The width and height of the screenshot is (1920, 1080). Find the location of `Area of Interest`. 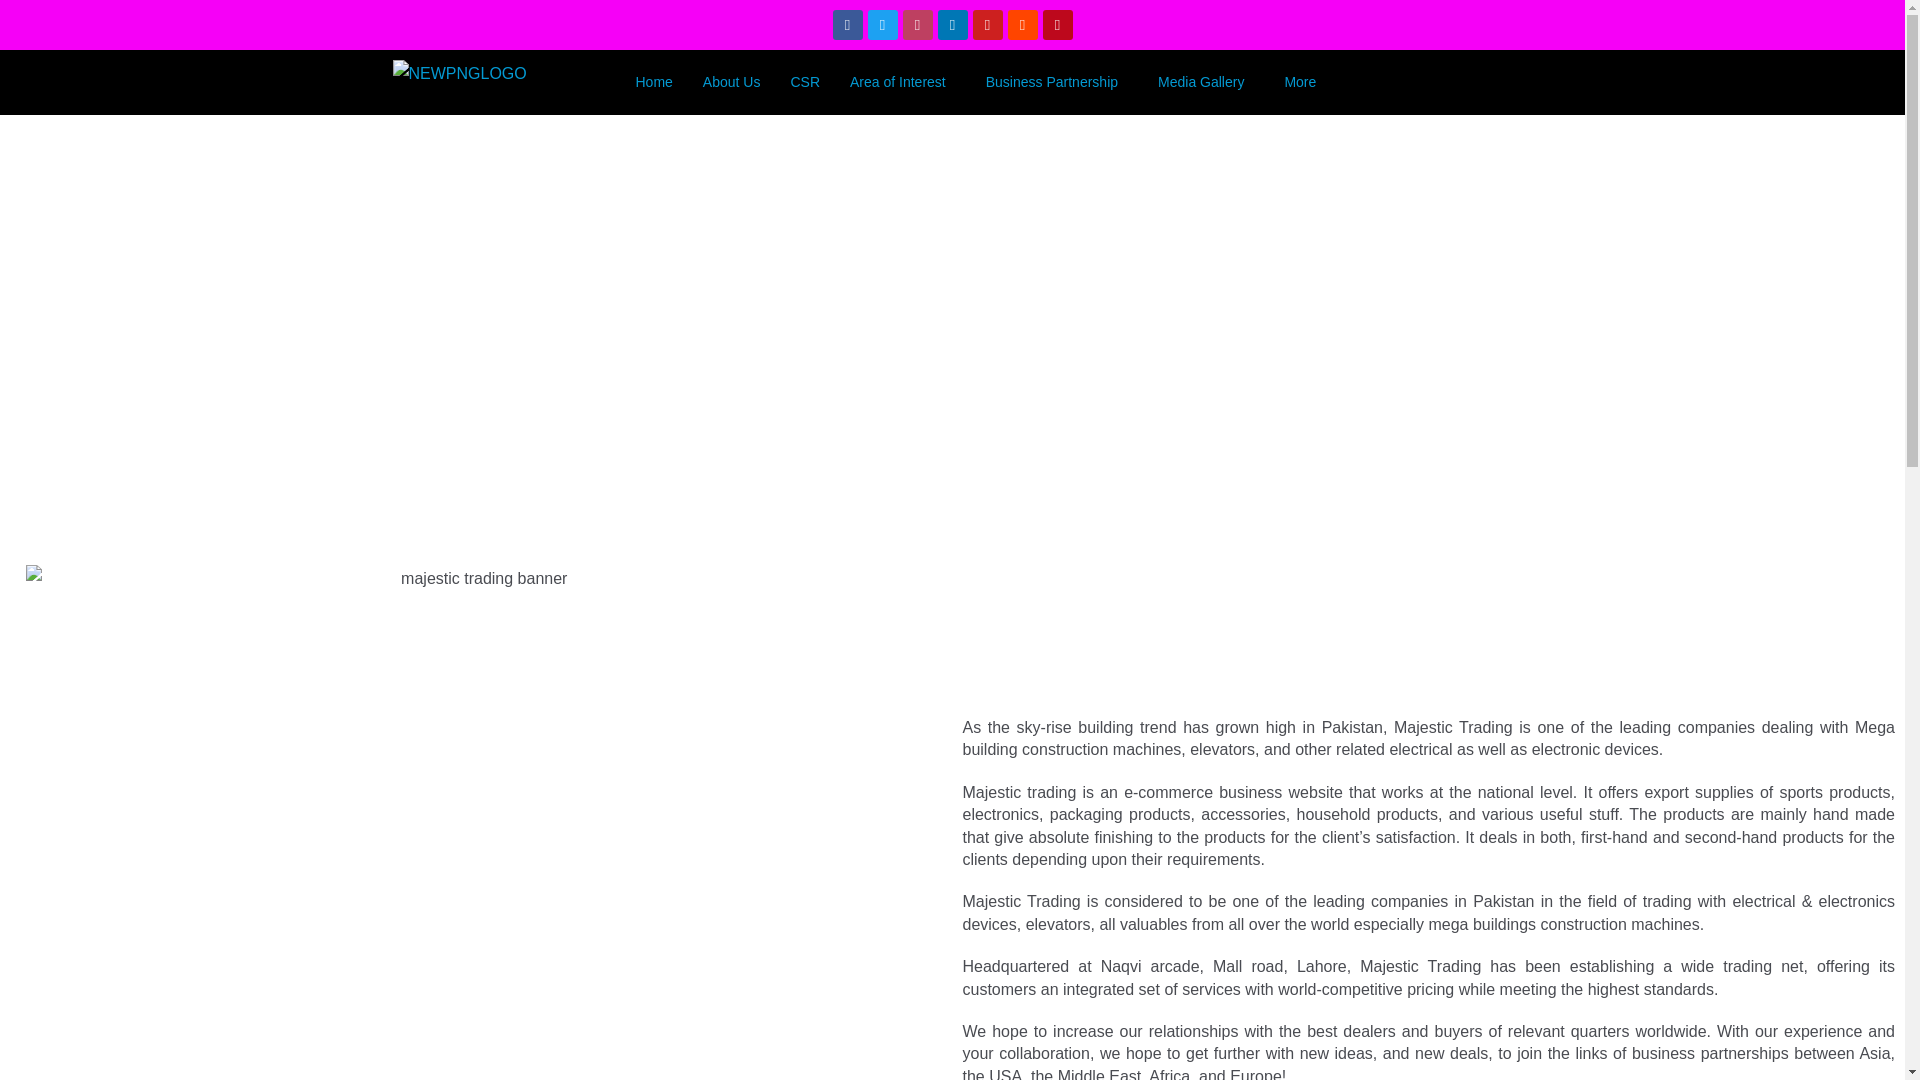

Area of Interest is located at coordinates (903, 82).